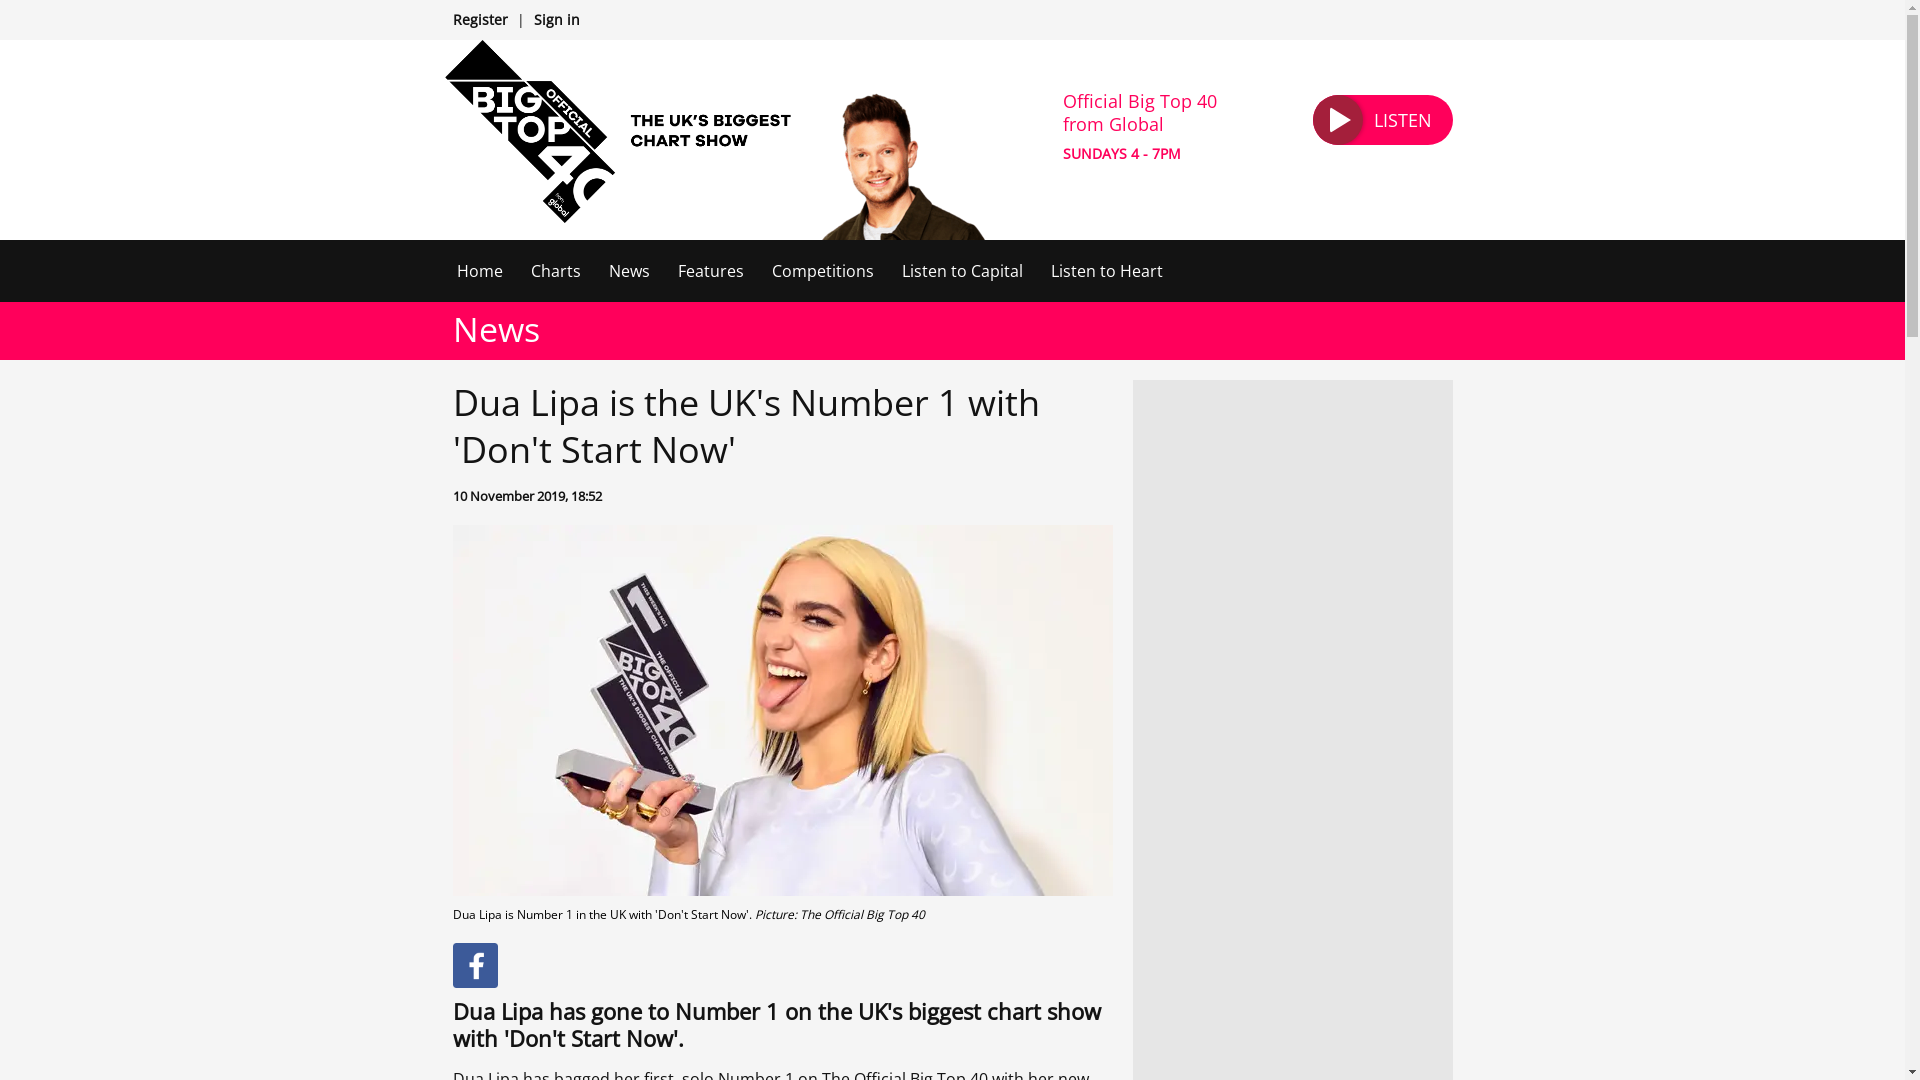 The width and height of the screenshot is (1920, 1080). Describe the element at coordinates (1381, 120) in the screenshot. I see `LISTEN` at that location.